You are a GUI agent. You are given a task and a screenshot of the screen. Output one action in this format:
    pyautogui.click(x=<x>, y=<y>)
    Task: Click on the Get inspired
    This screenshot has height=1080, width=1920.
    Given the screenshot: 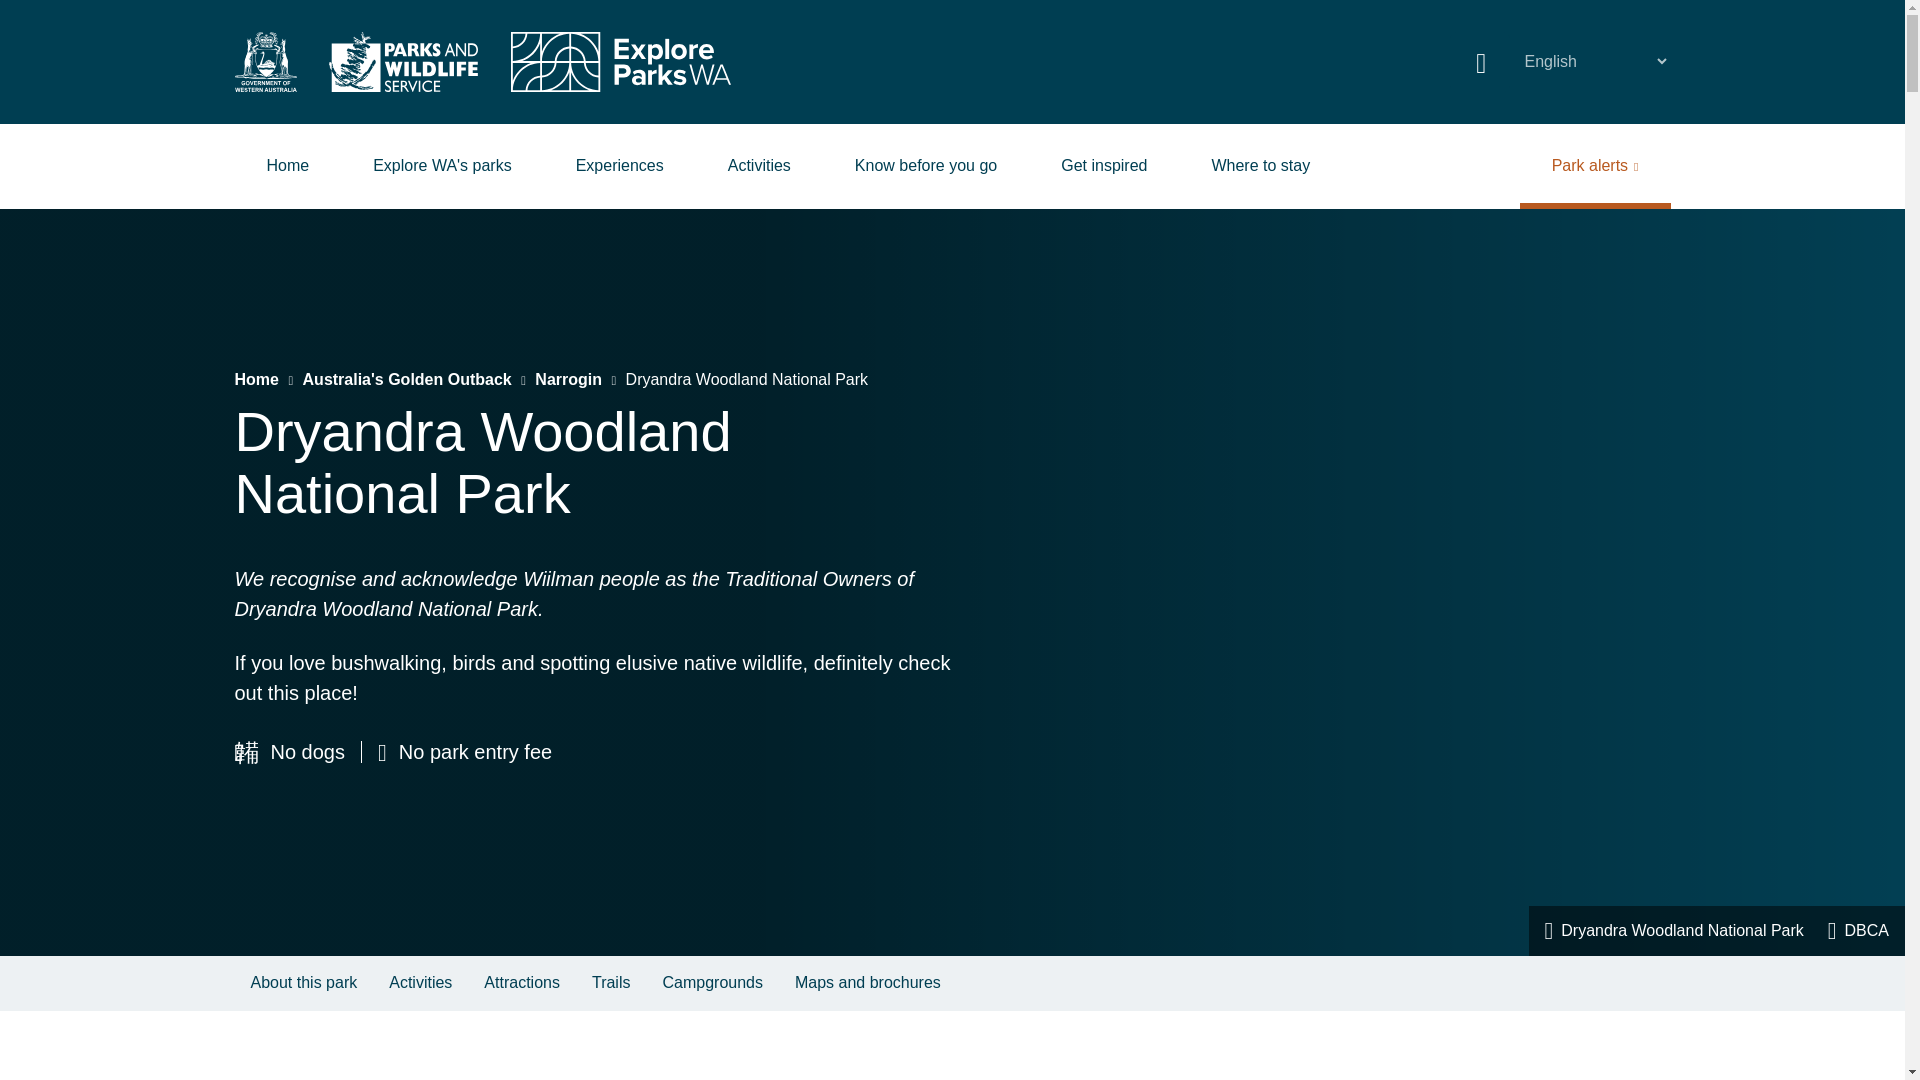 What is the action you would take?
    pyautogui.click(x=1104, y=166)
    